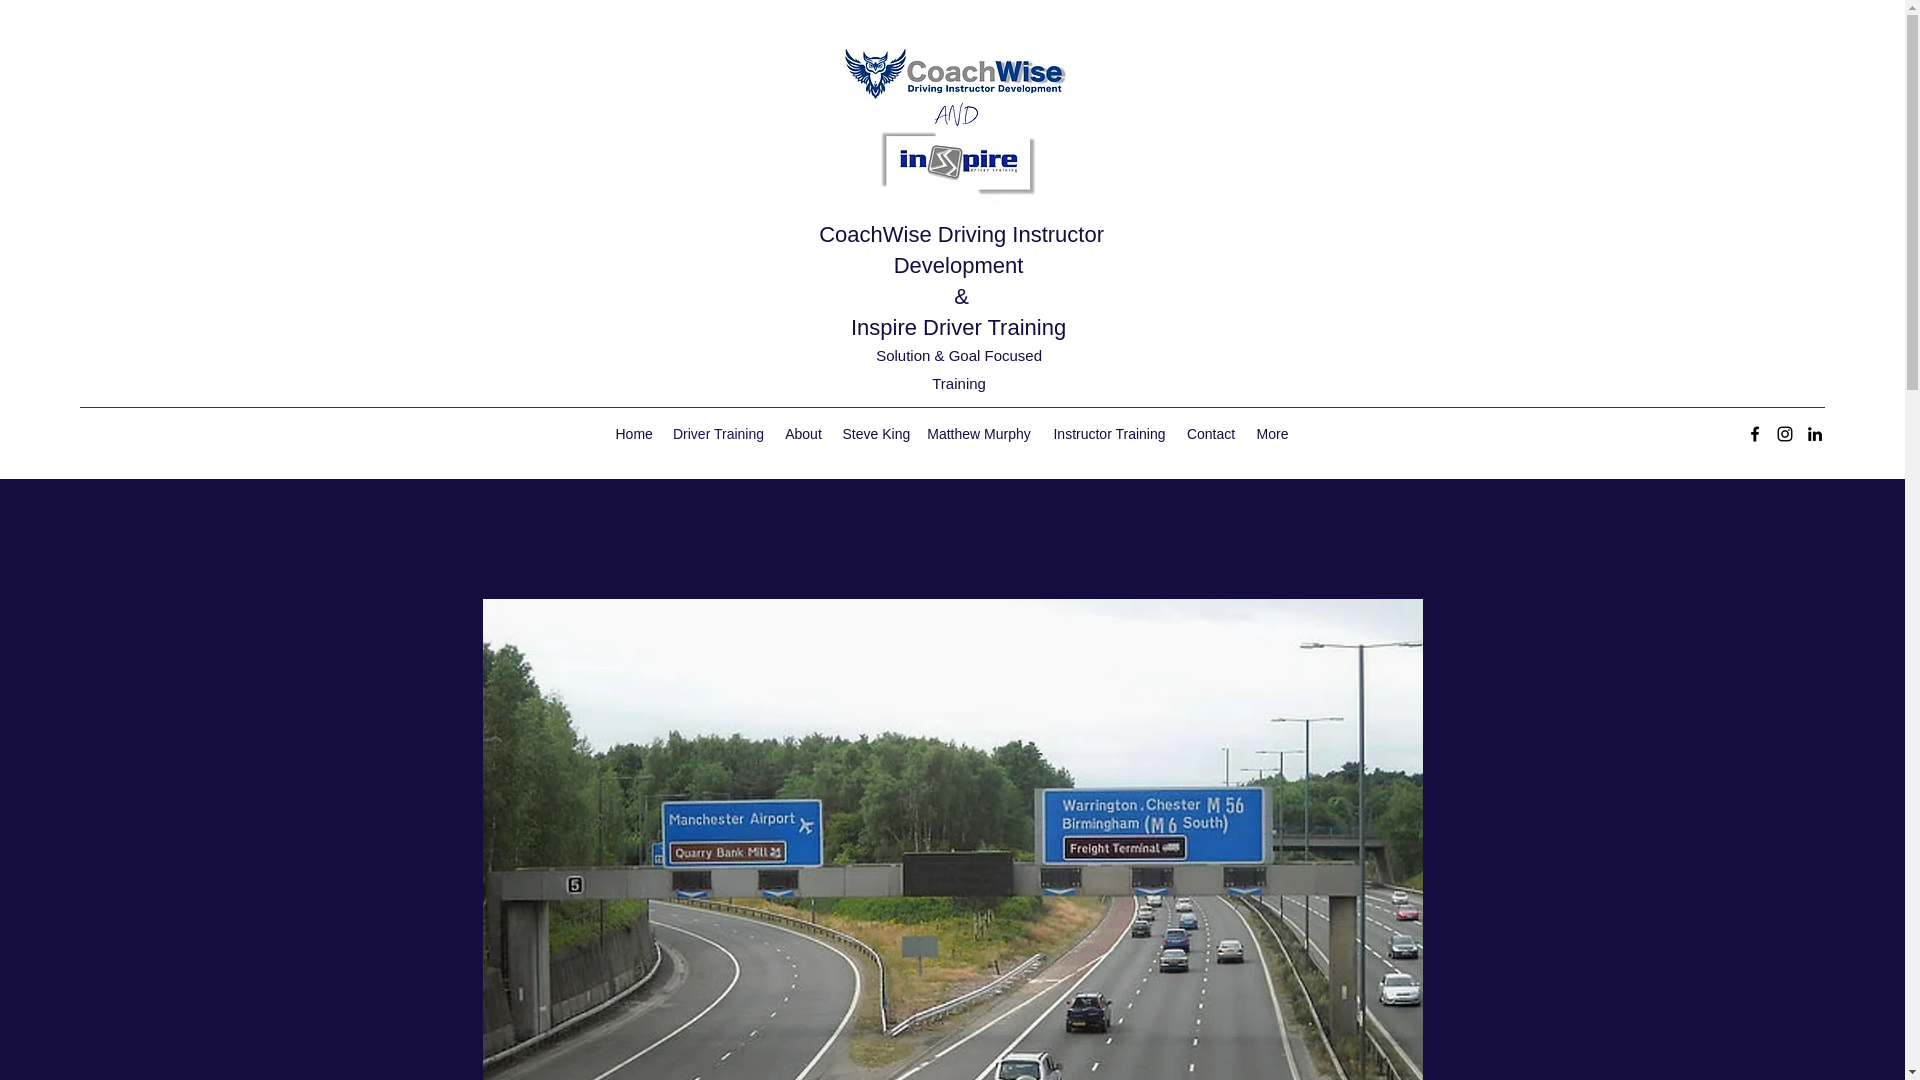 The width and height of the screenshot is (1920, 1080). I want to click on Home, so click(634, 434).